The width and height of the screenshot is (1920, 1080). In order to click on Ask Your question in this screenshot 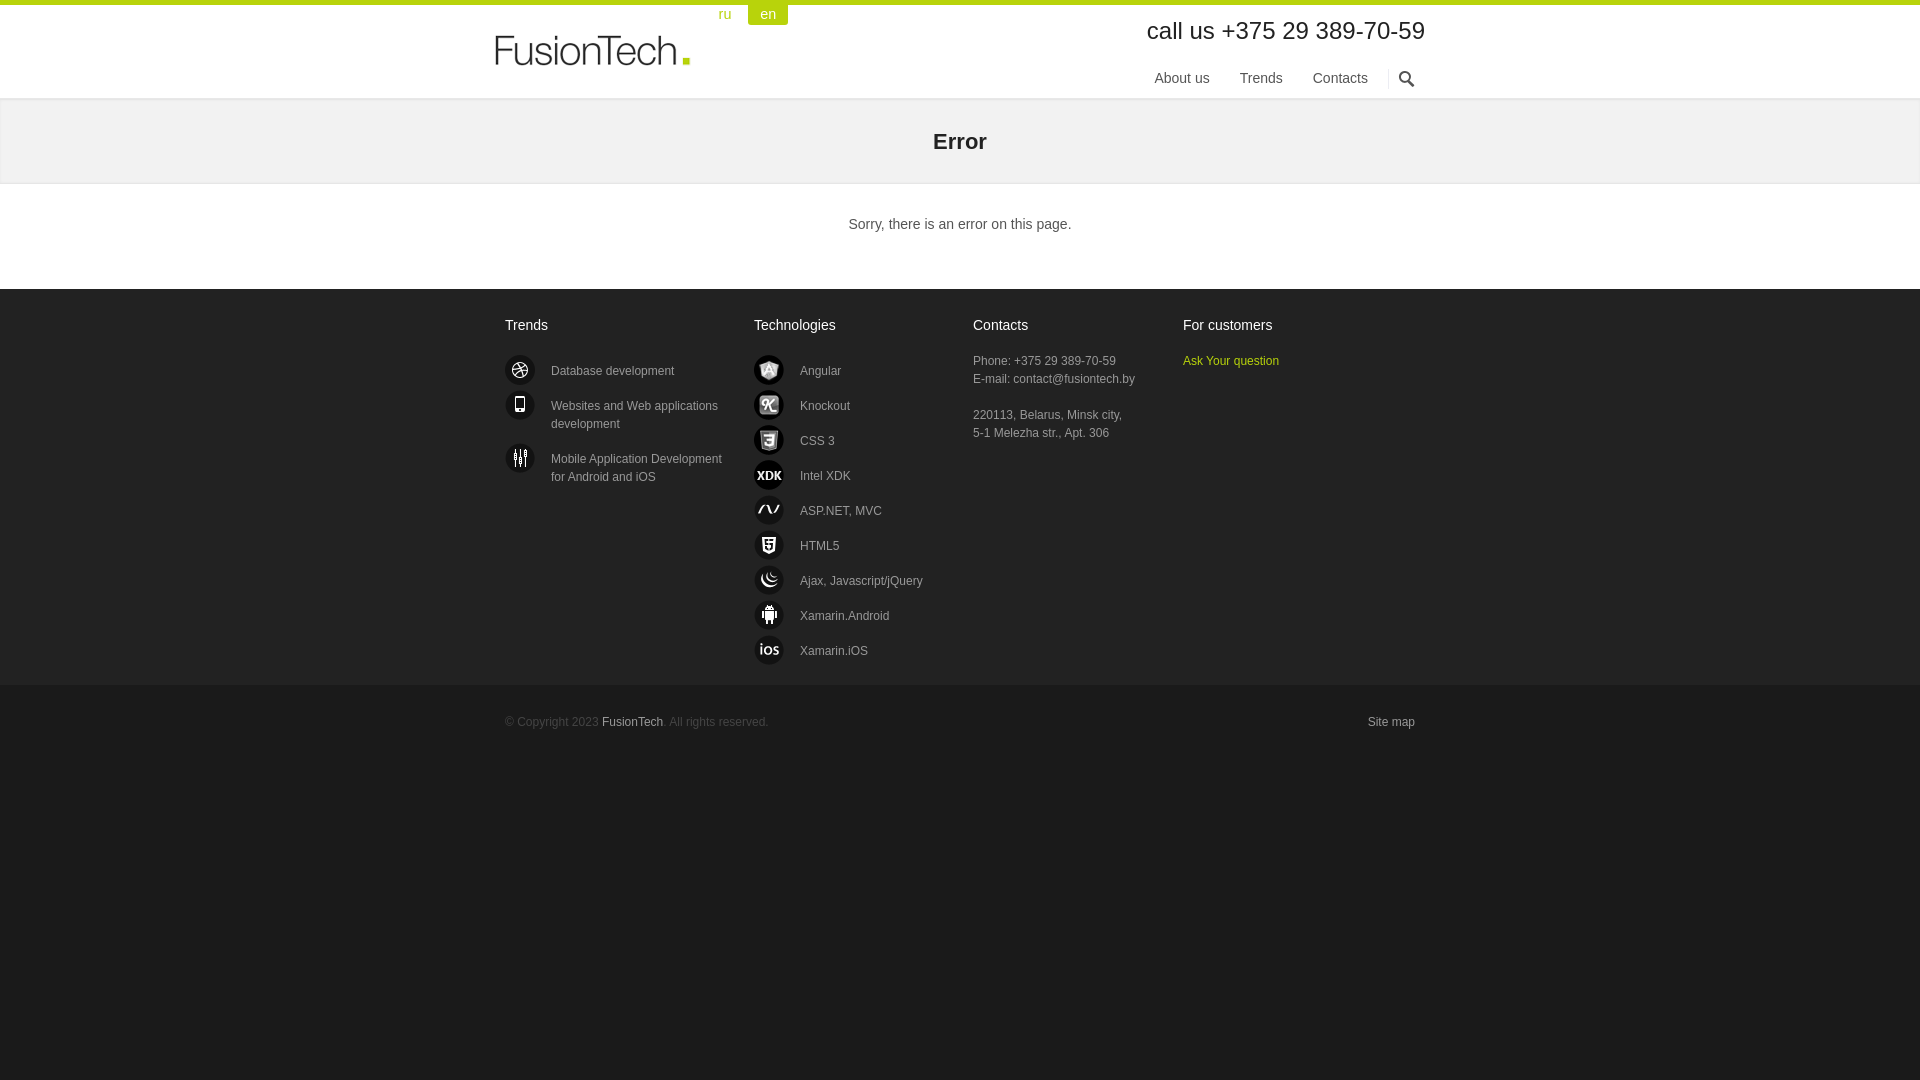, I will do `click(1231, 361)`.